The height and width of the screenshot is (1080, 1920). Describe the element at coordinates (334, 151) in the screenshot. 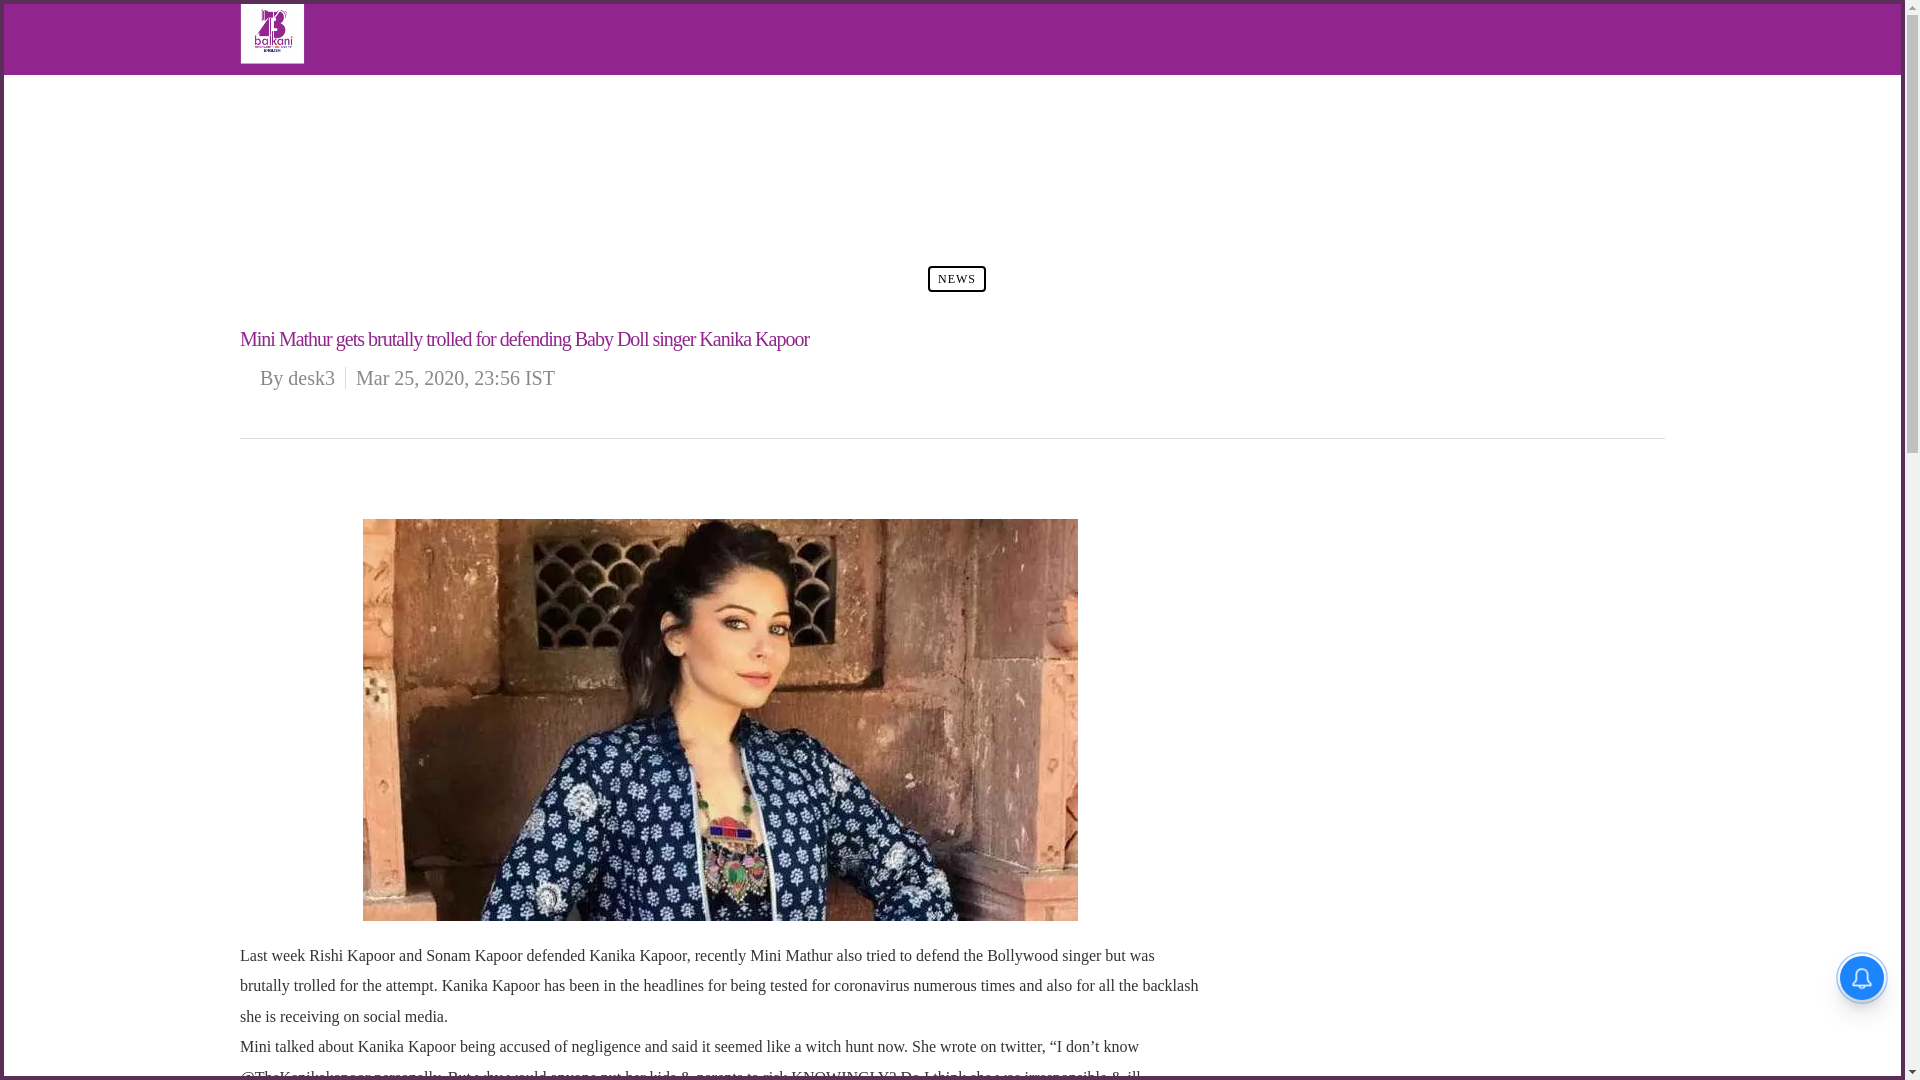

I see `FROM-BALKANI` at that location.